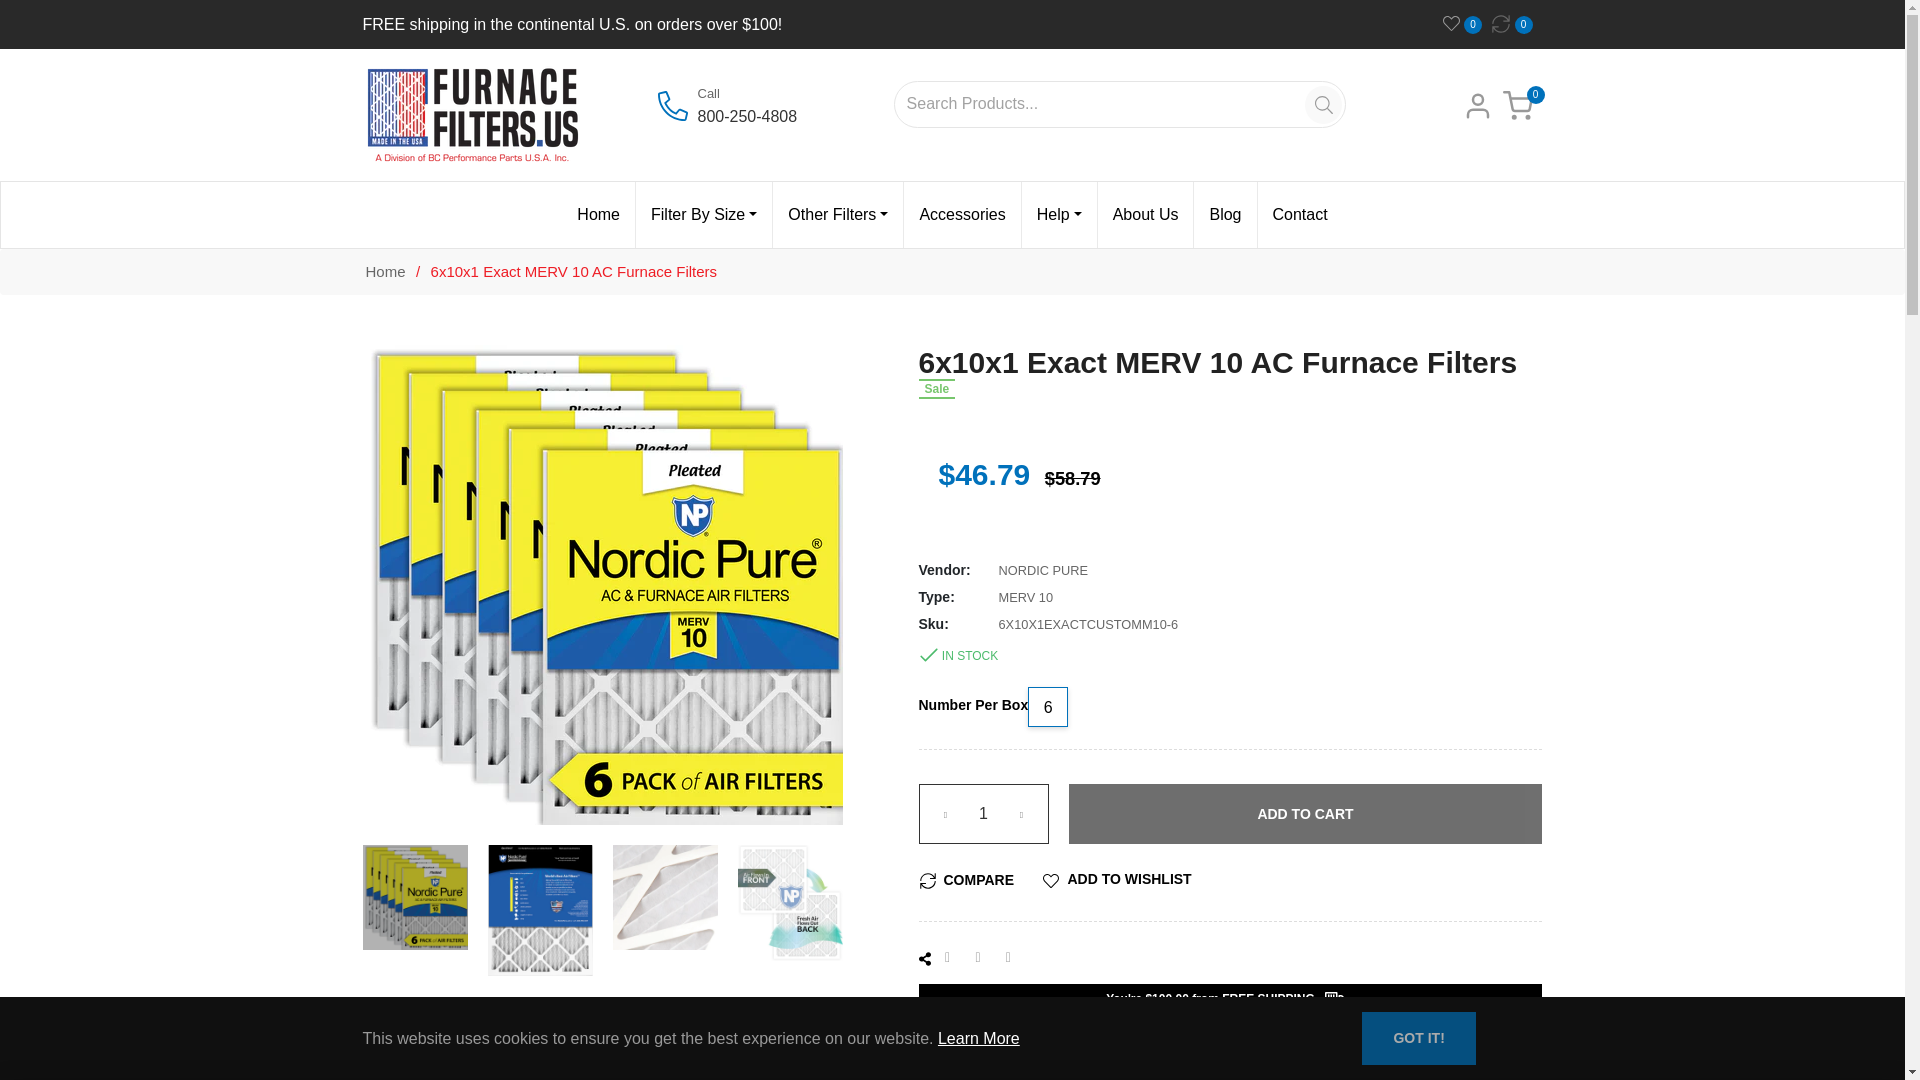  I want to click on 0, so click(1516, 24).